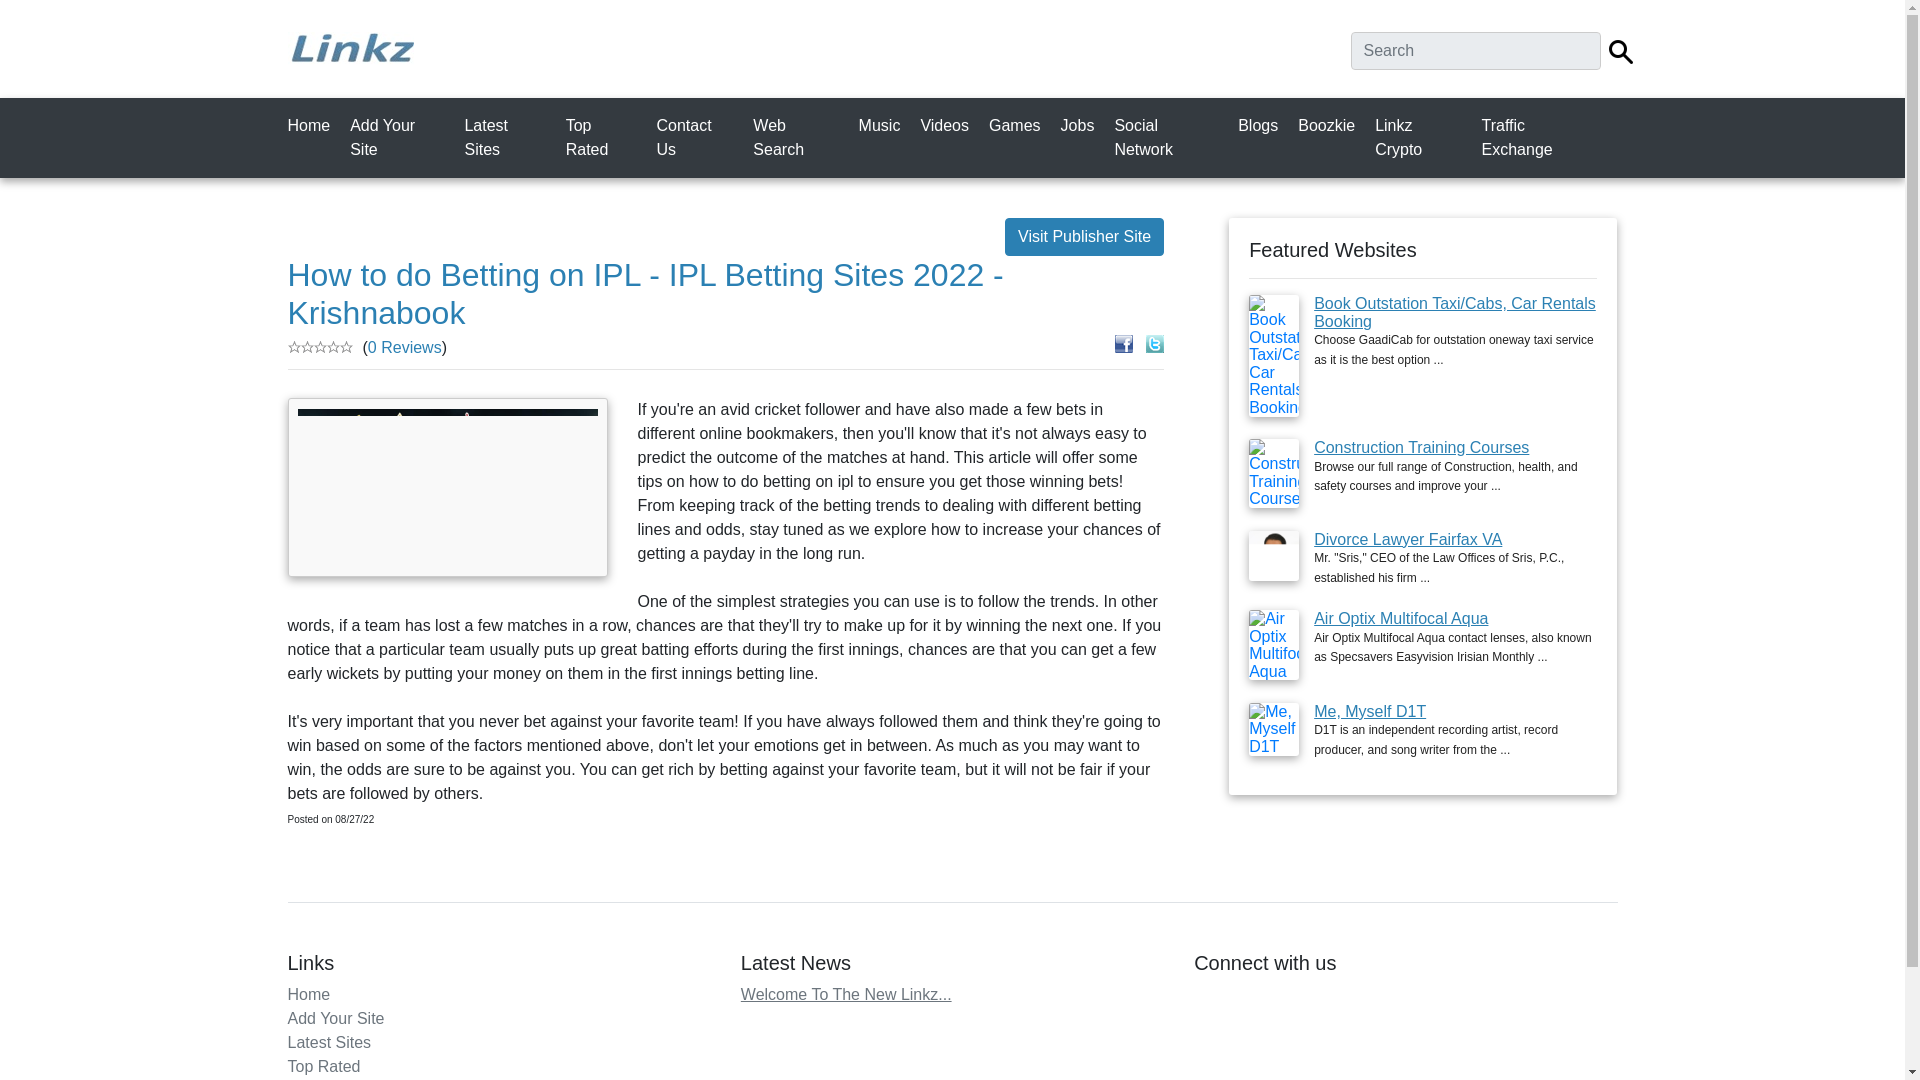 Image resolution: width=1920 pixels, height=1080 pixels. What do you see at coordinates (1084, 236) in the screenshot?
I see `Visit Publisher Site` at bounding box center [1084, 236].